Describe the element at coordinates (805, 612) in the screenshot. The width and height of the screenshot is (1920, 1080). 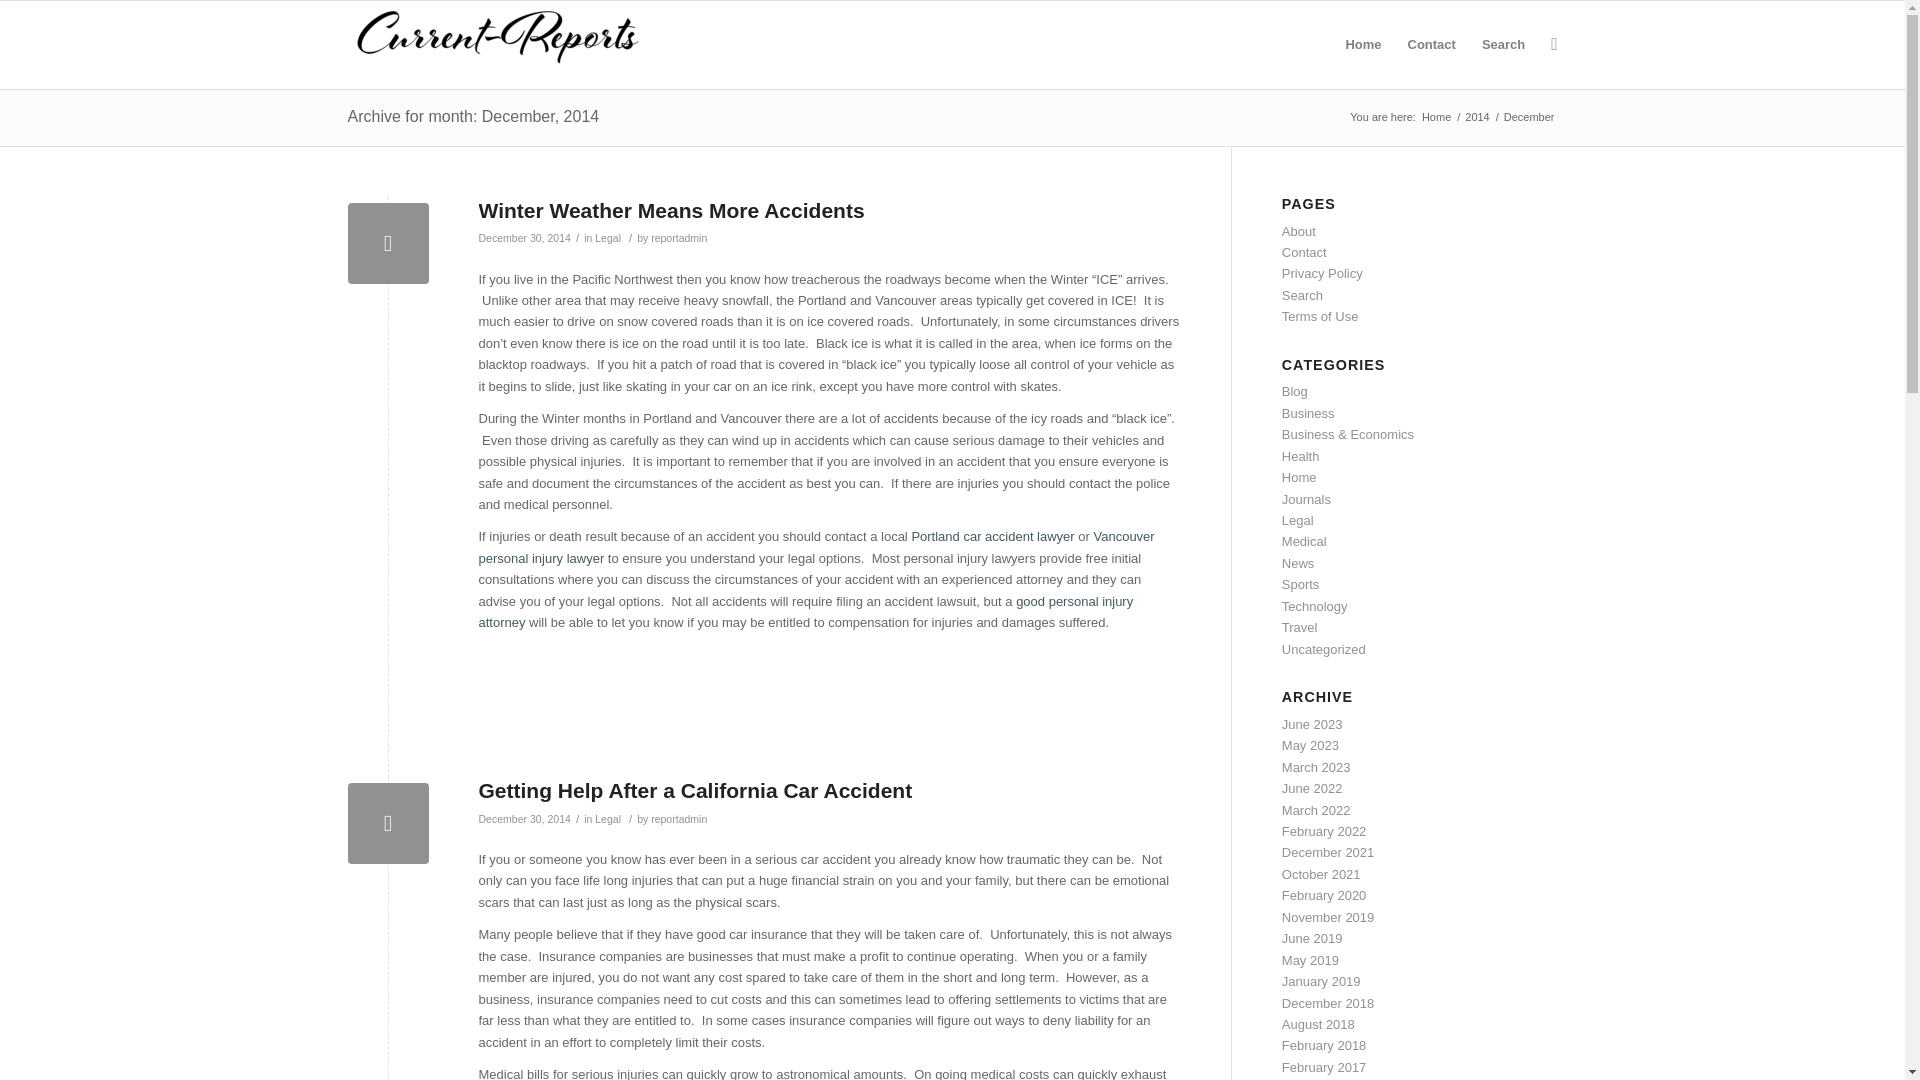
I see `good personal injury attorney` at that location.